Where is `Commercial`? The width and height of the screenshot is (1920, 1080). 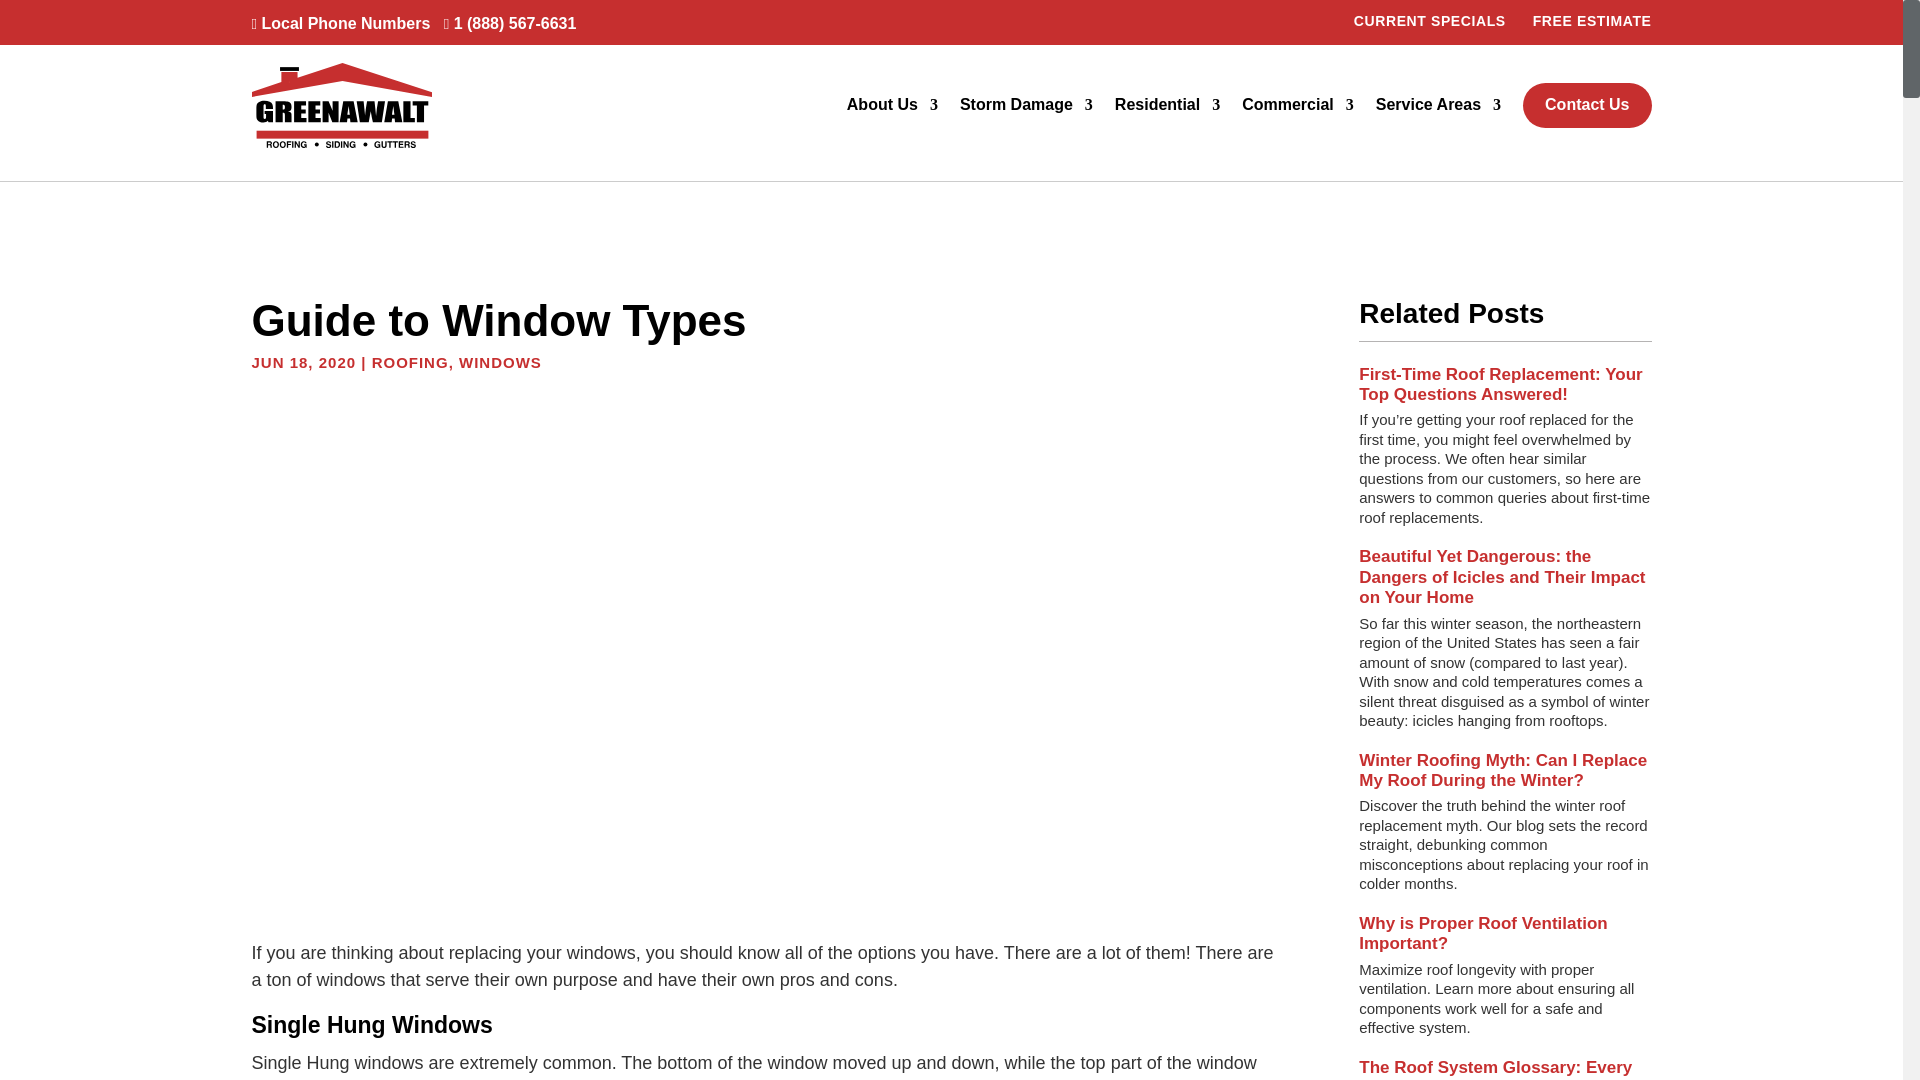
Commercial is located at coordinates (1298, 105).